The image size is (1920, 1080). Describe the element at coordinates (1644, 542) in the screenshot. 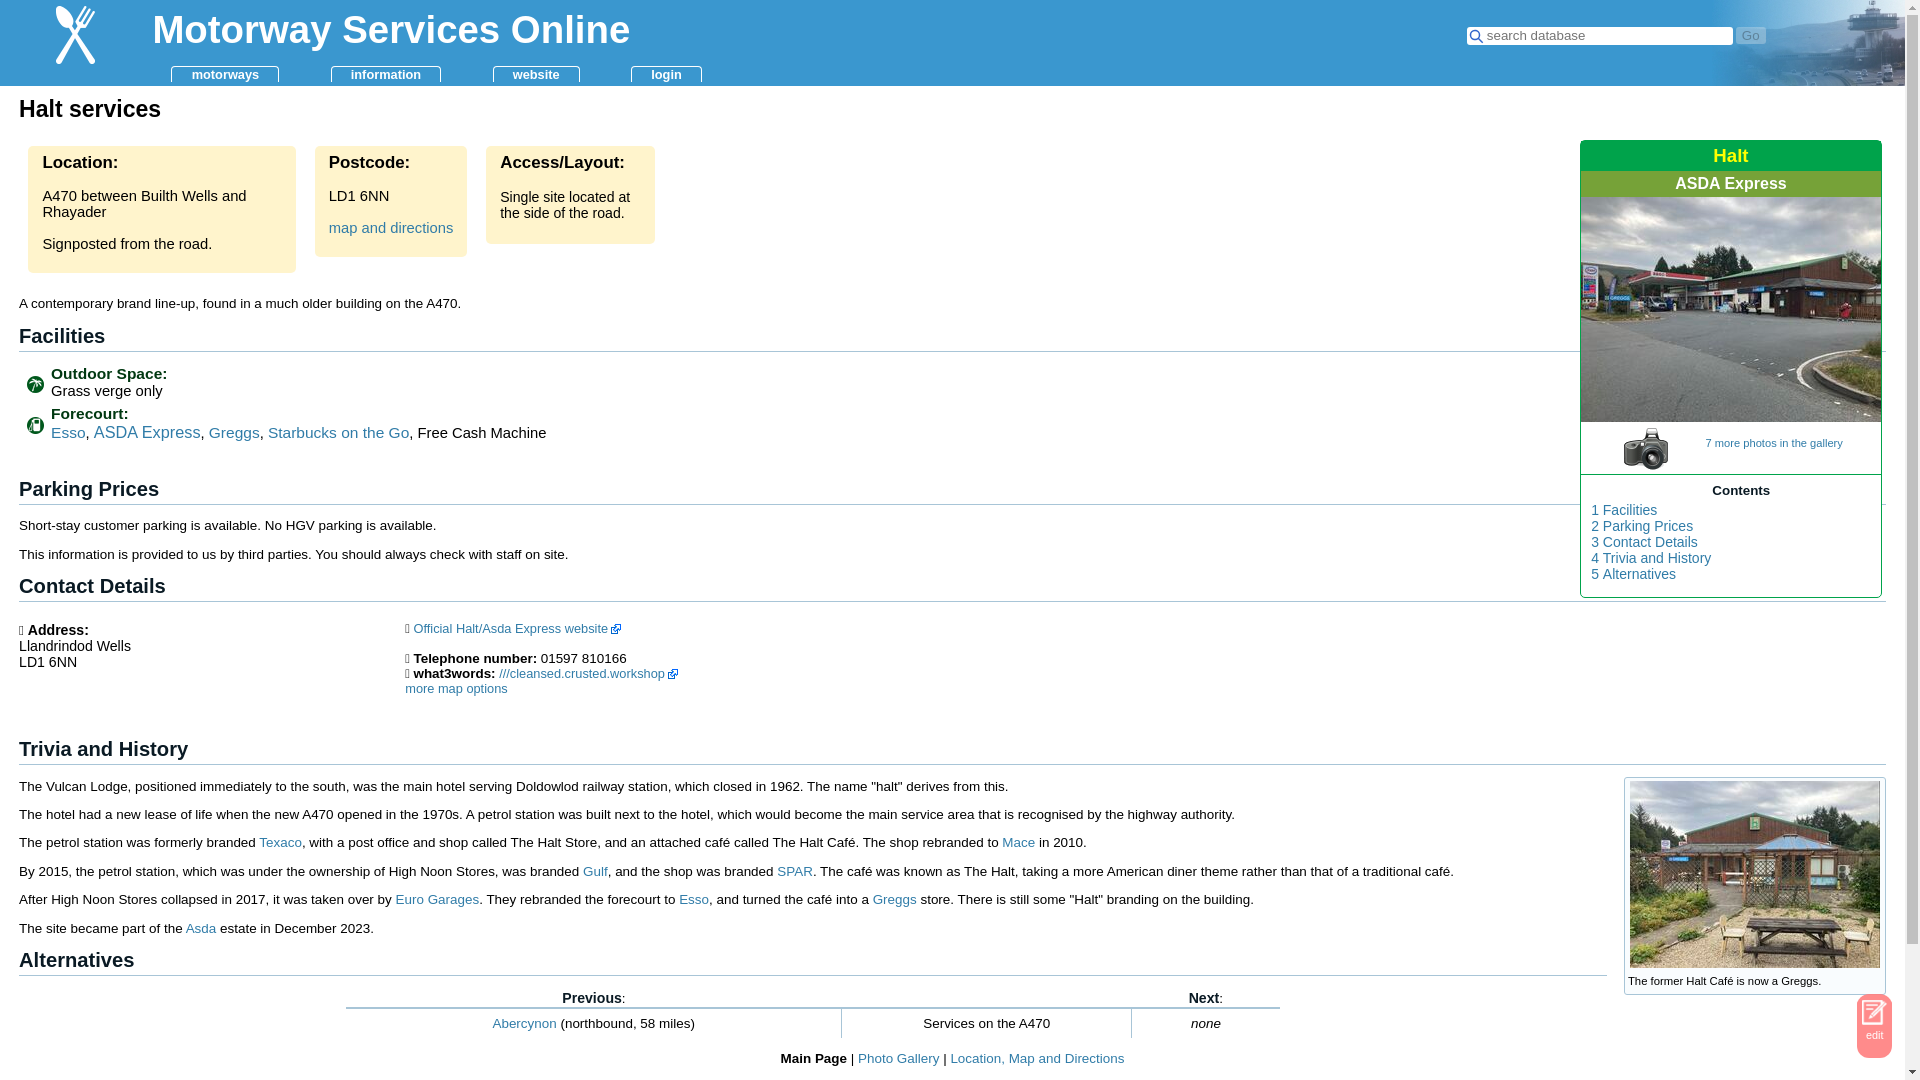

I see `3 Contact Details` at that location.